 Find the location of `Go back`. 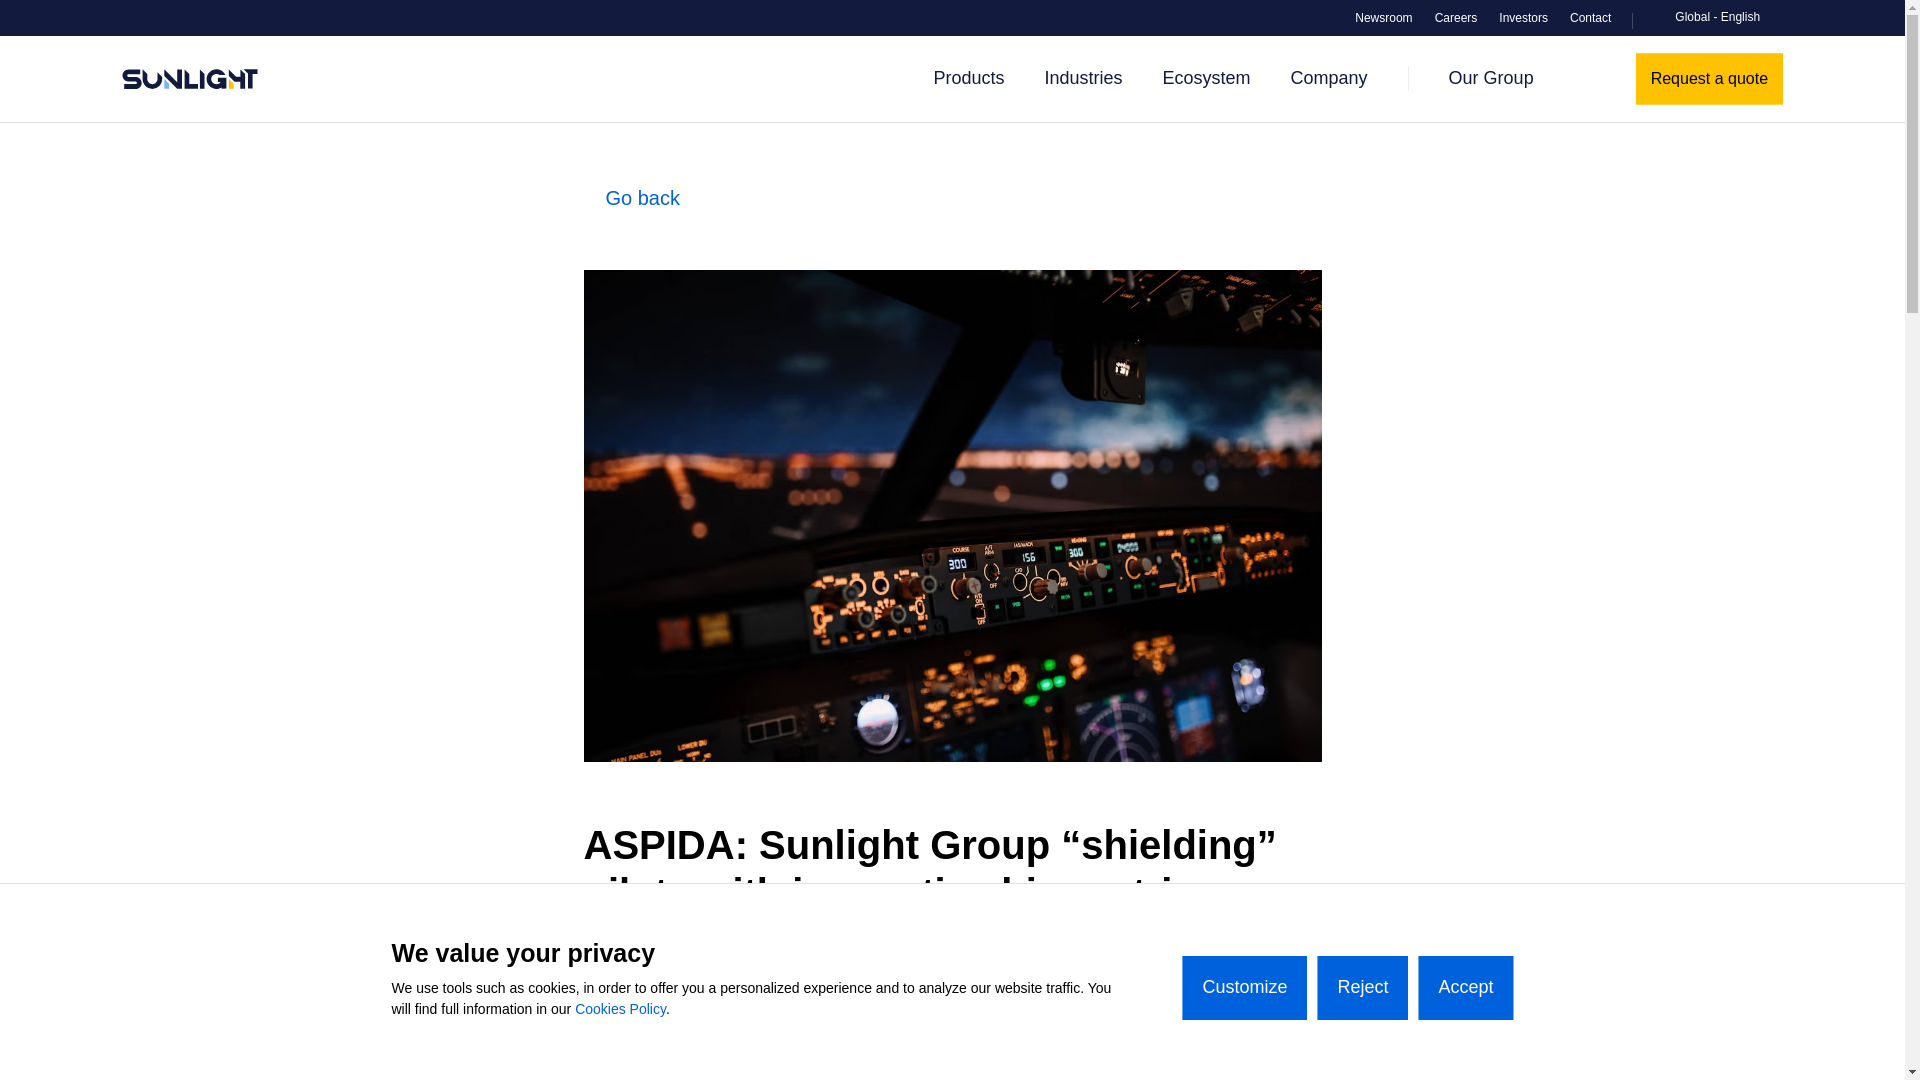

Go back is located at coordinates (952, 197).